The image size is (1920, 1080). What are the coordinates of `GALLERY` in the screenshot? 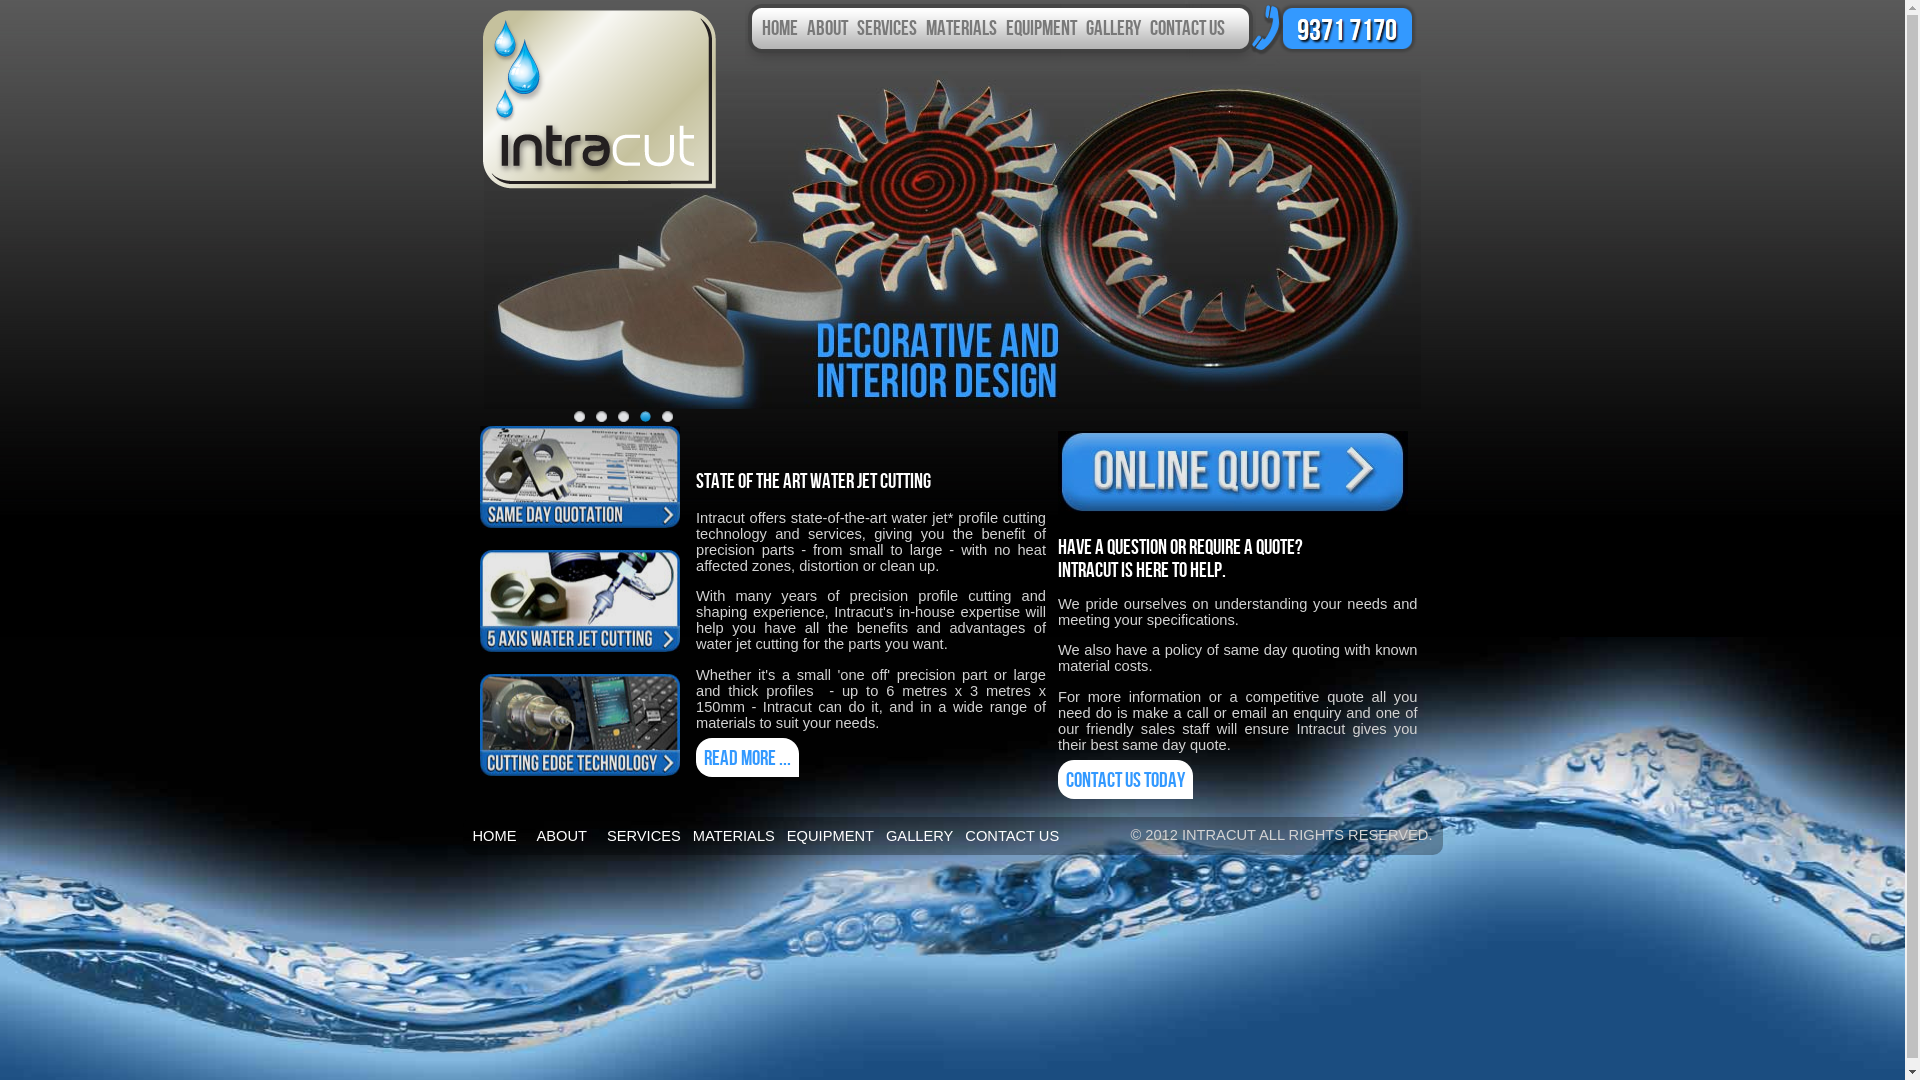 It's located at (1114, 27).